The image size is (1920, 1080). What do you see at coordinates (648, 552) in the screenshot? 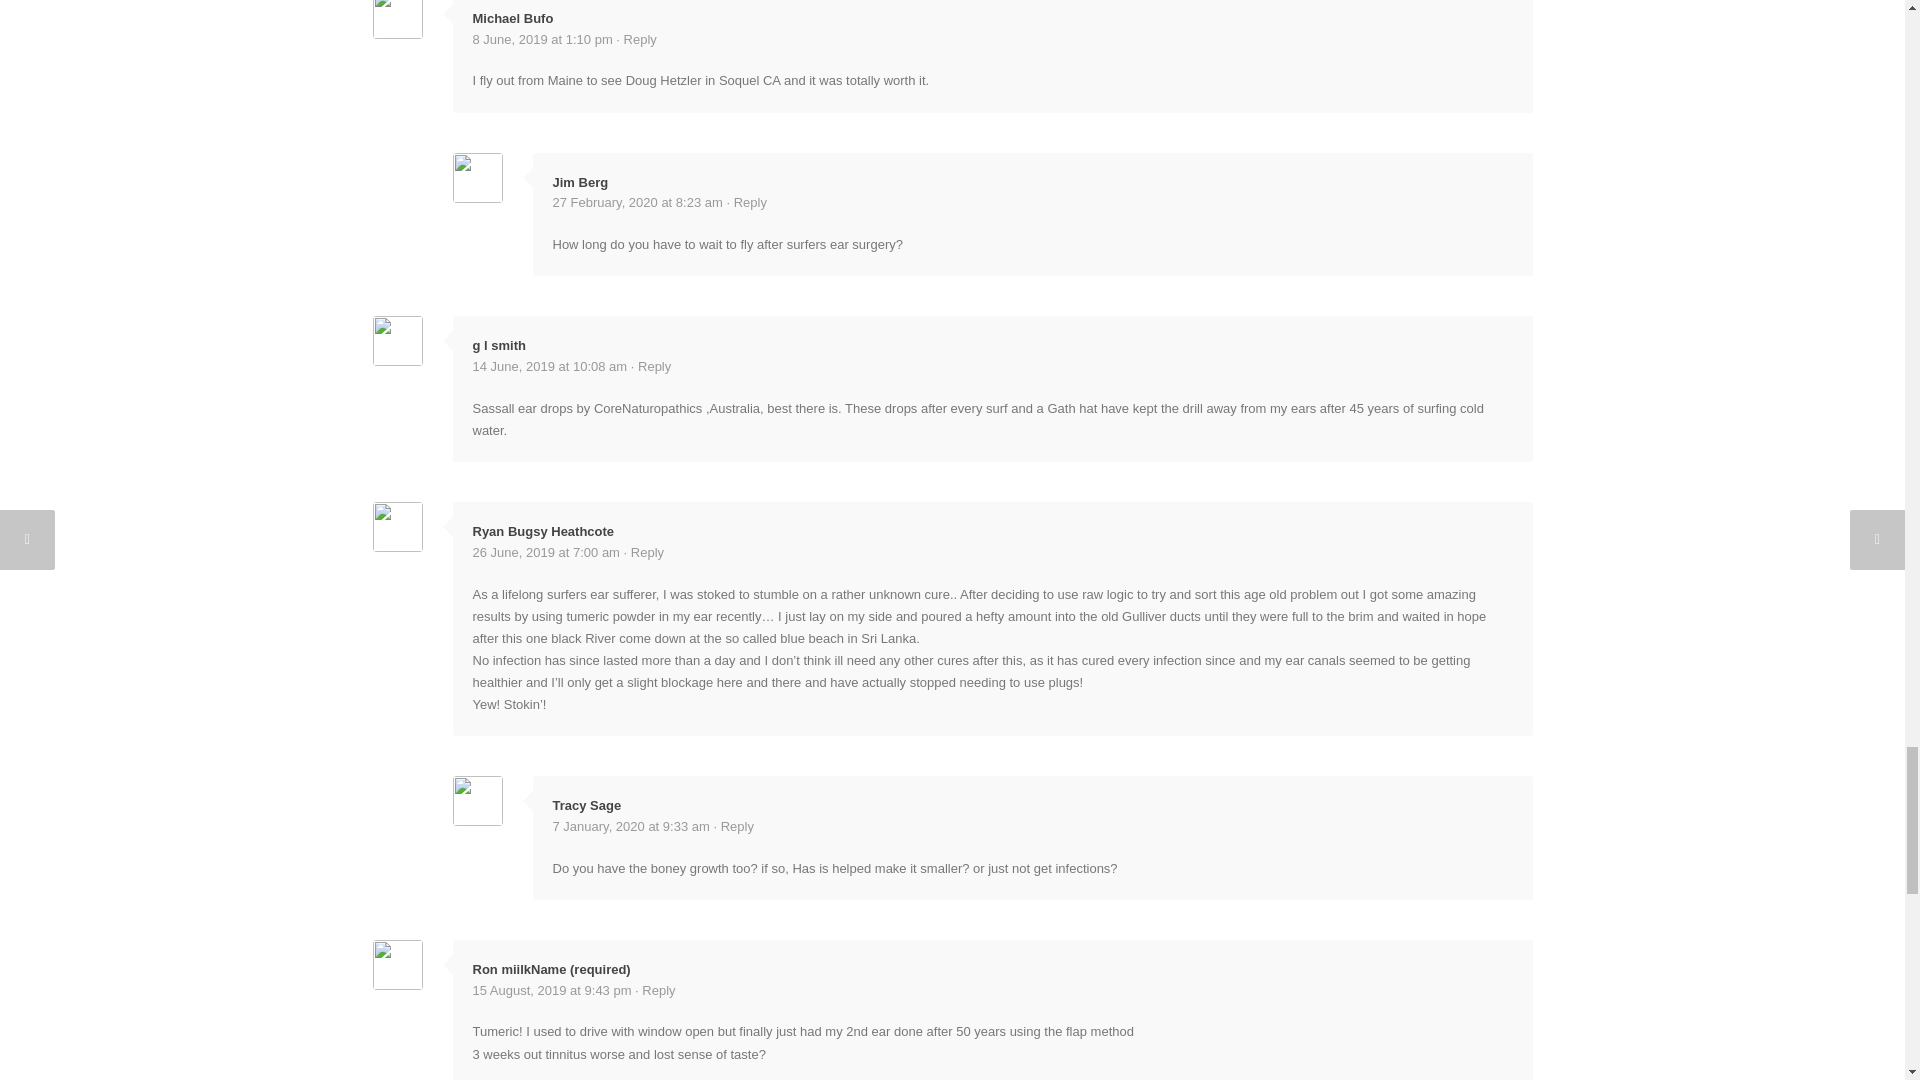
I see `Reply` at bounding box center [648, 552].